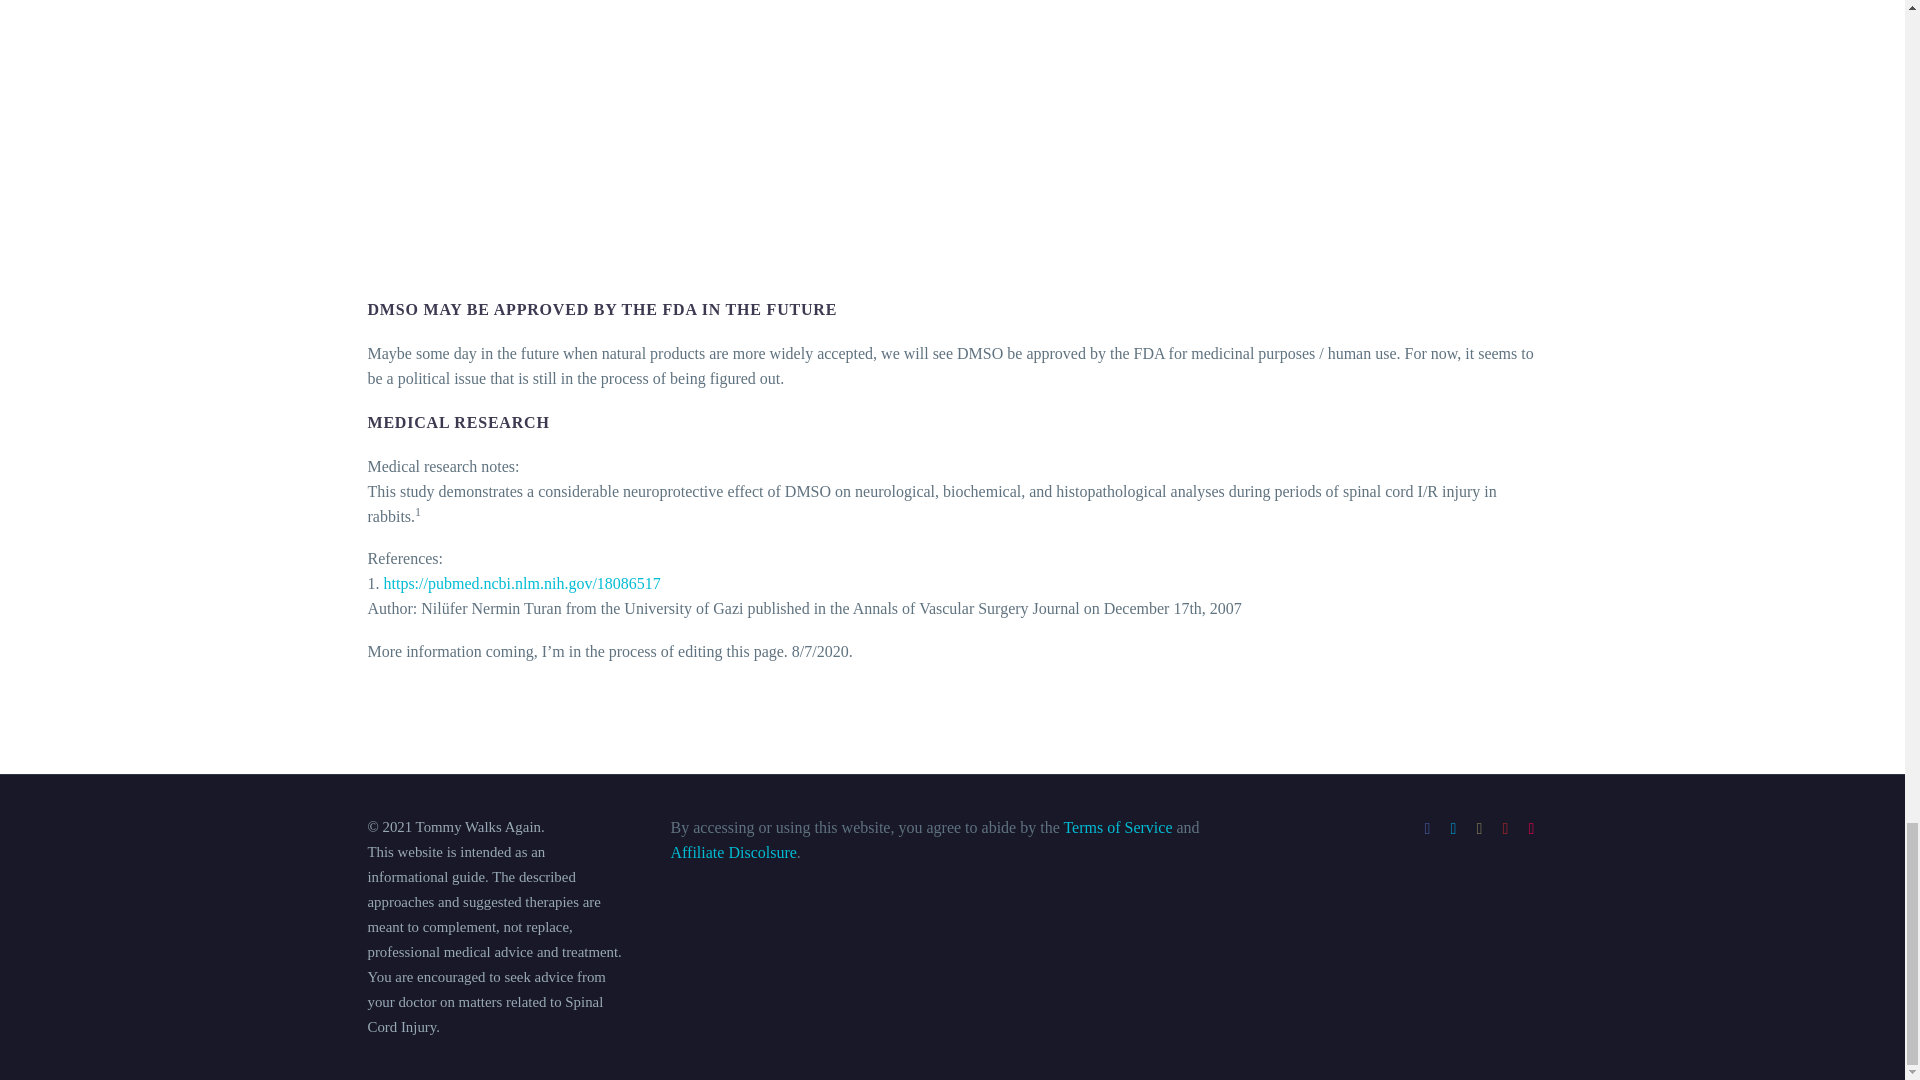 Image resolution: width=1920 pixels, height=1080 pixels. What do you see at coordinates (1506, 828) in the screenshot?
I see `YouTube` at bounding box center [1506, 828].